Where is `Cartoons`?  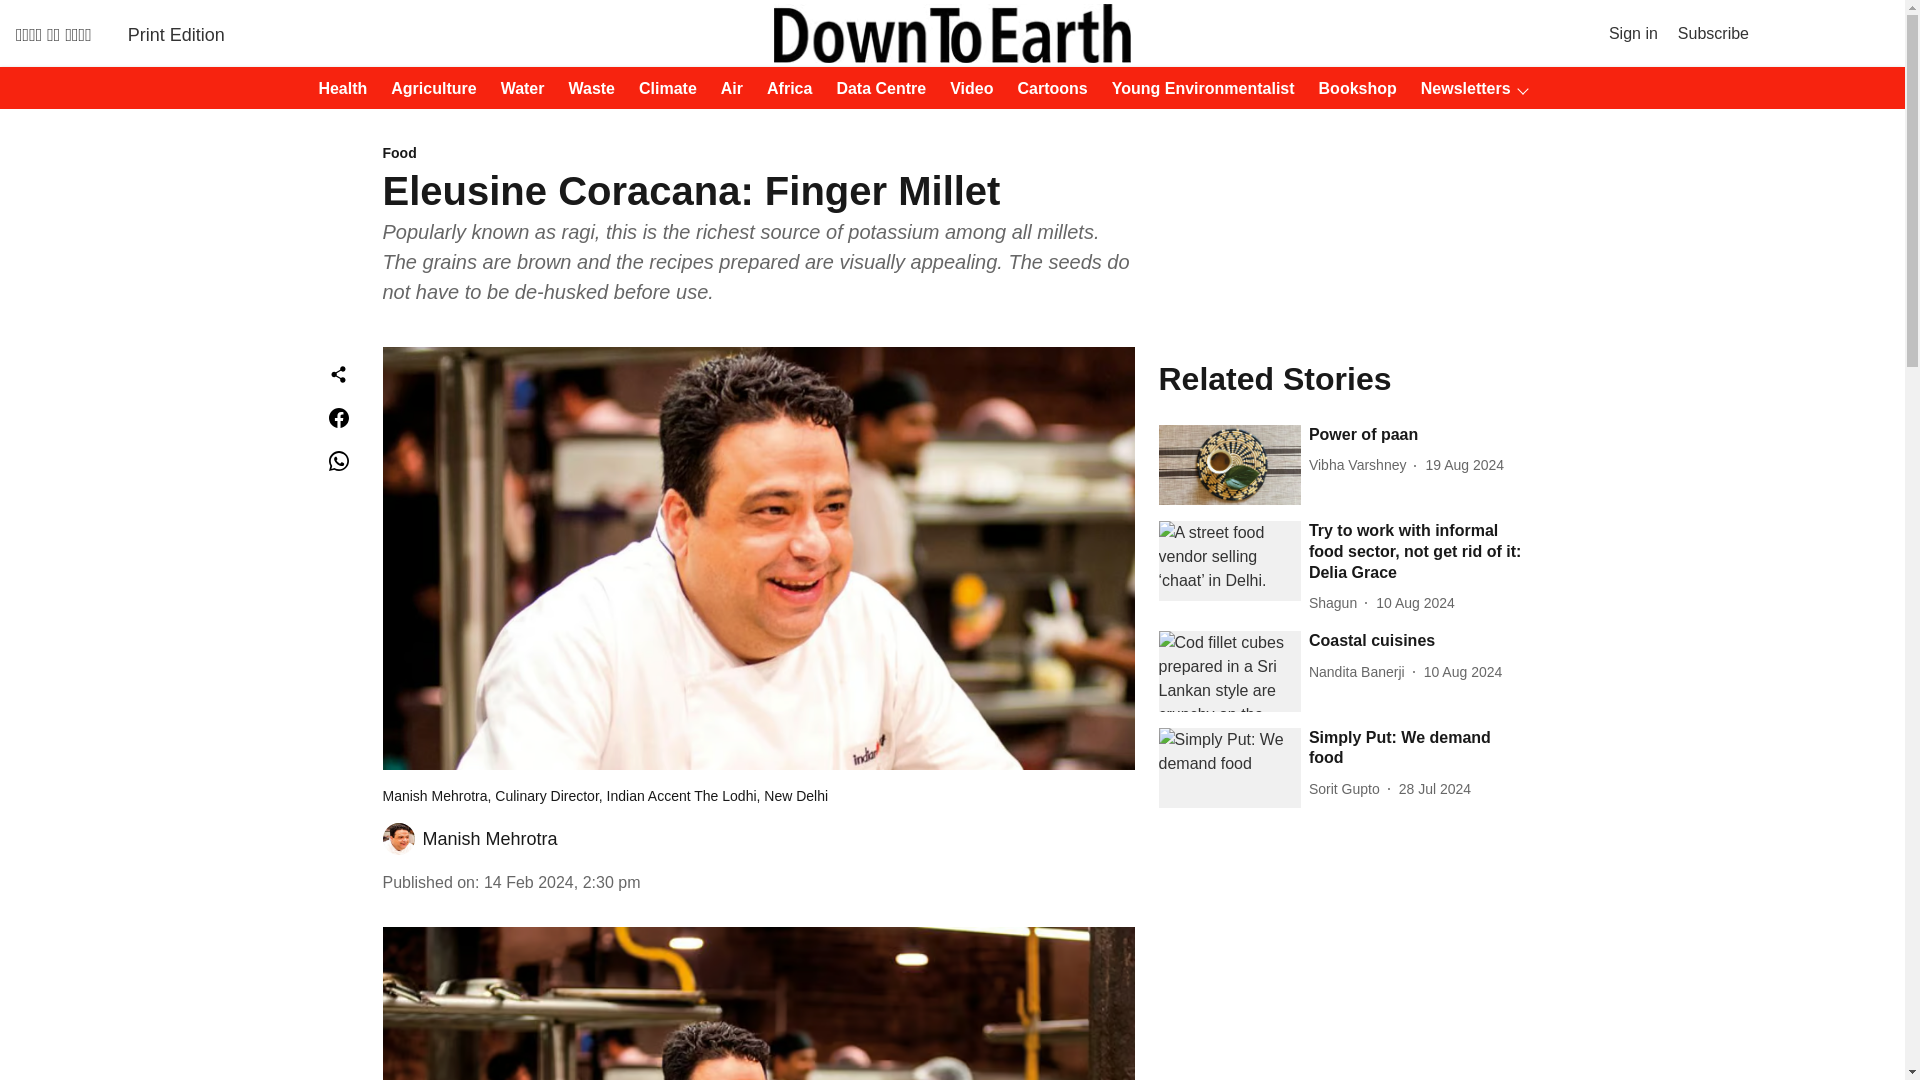
Cartoons is located at coordinates (1047, 89).